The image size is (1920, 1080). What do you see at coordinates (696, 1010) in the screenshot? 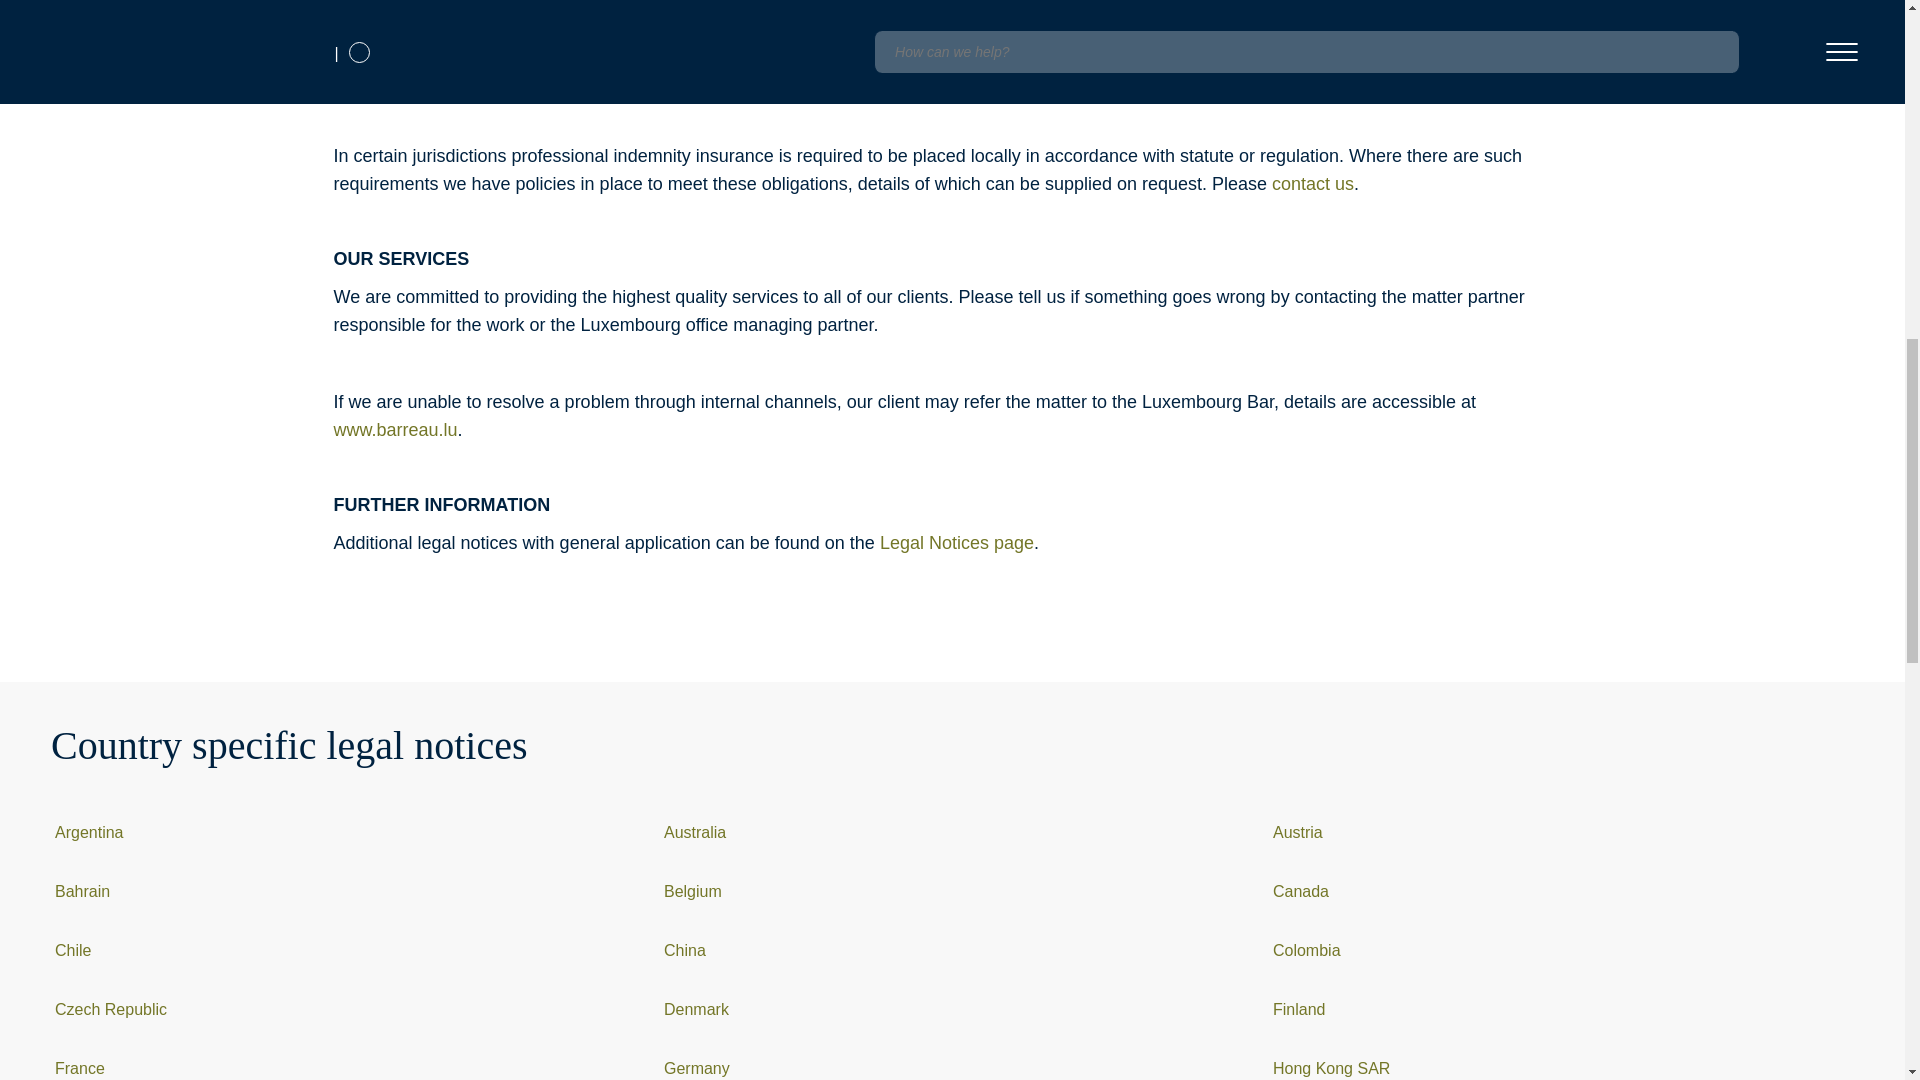
I see `Denmark` at bounding box center [696, 1010].